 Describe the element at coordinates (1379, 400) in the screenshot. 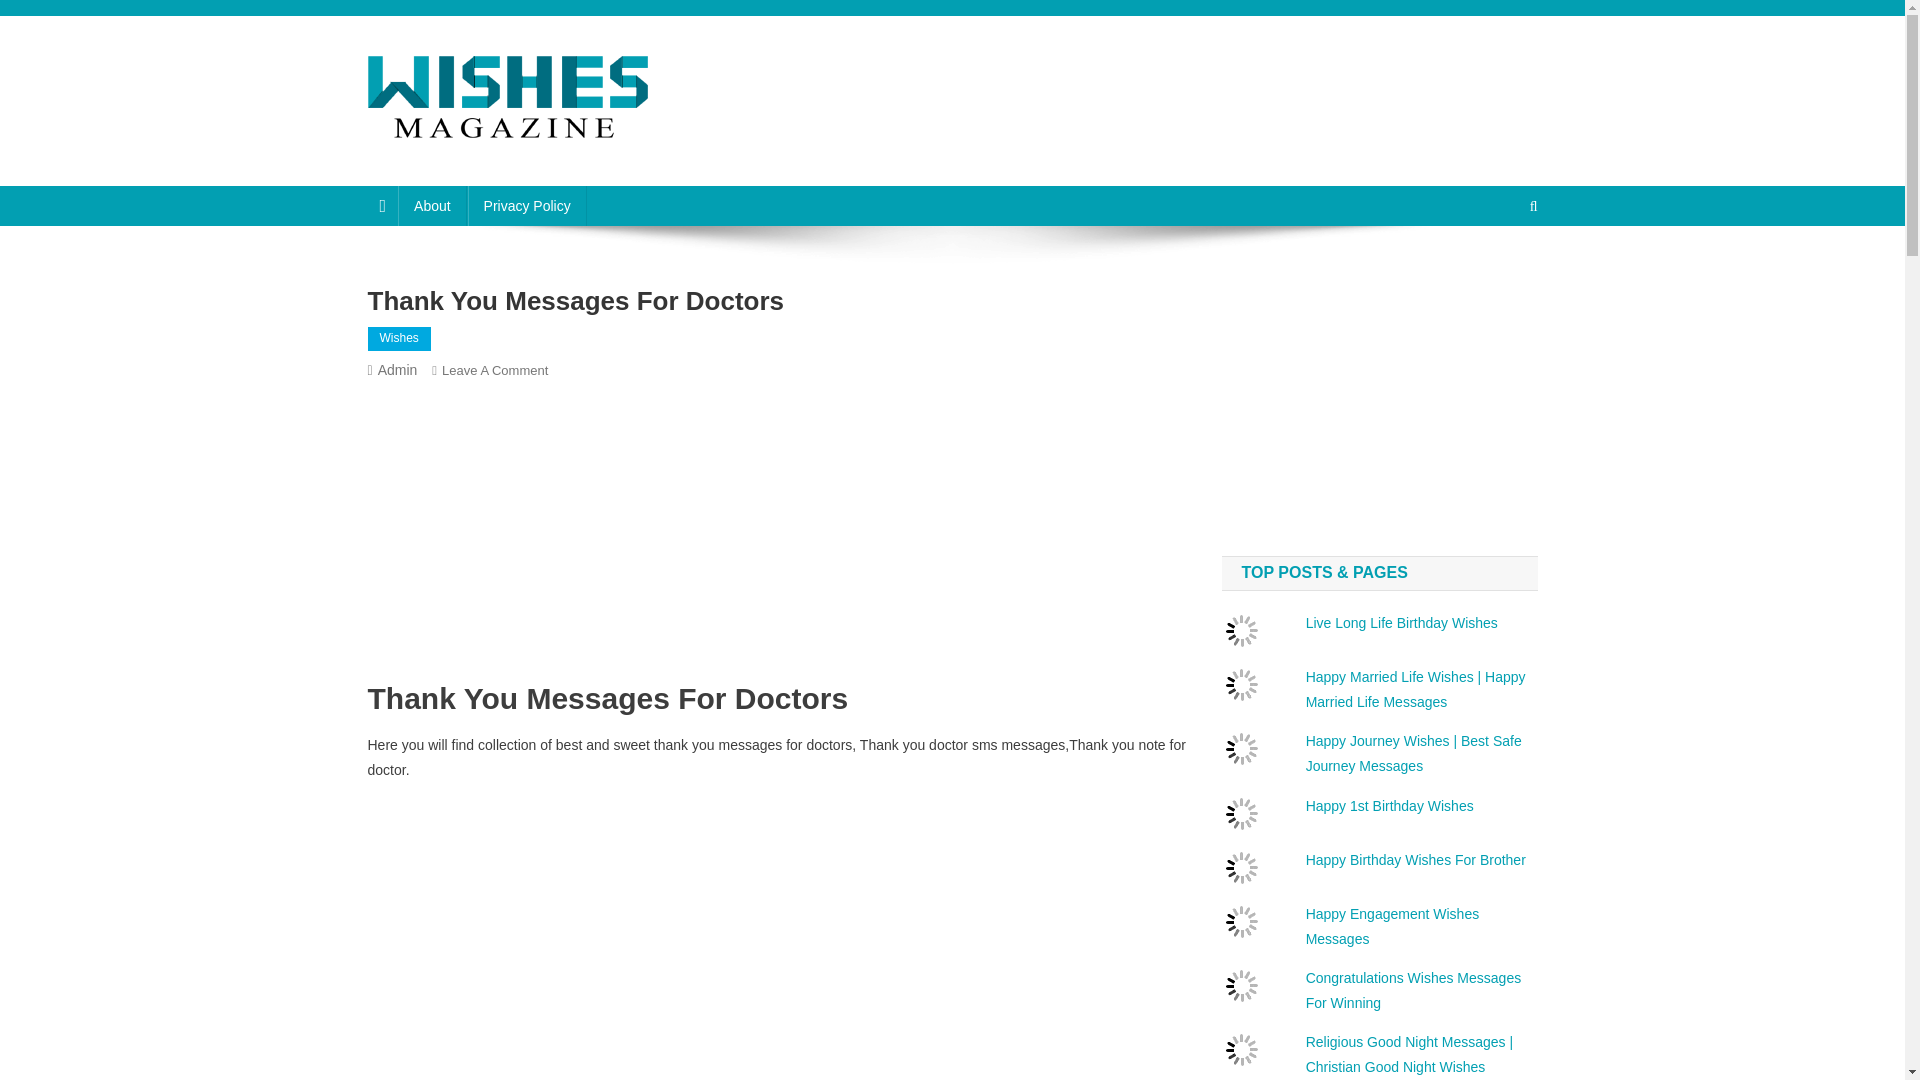

I see `Advertisement` at that location.